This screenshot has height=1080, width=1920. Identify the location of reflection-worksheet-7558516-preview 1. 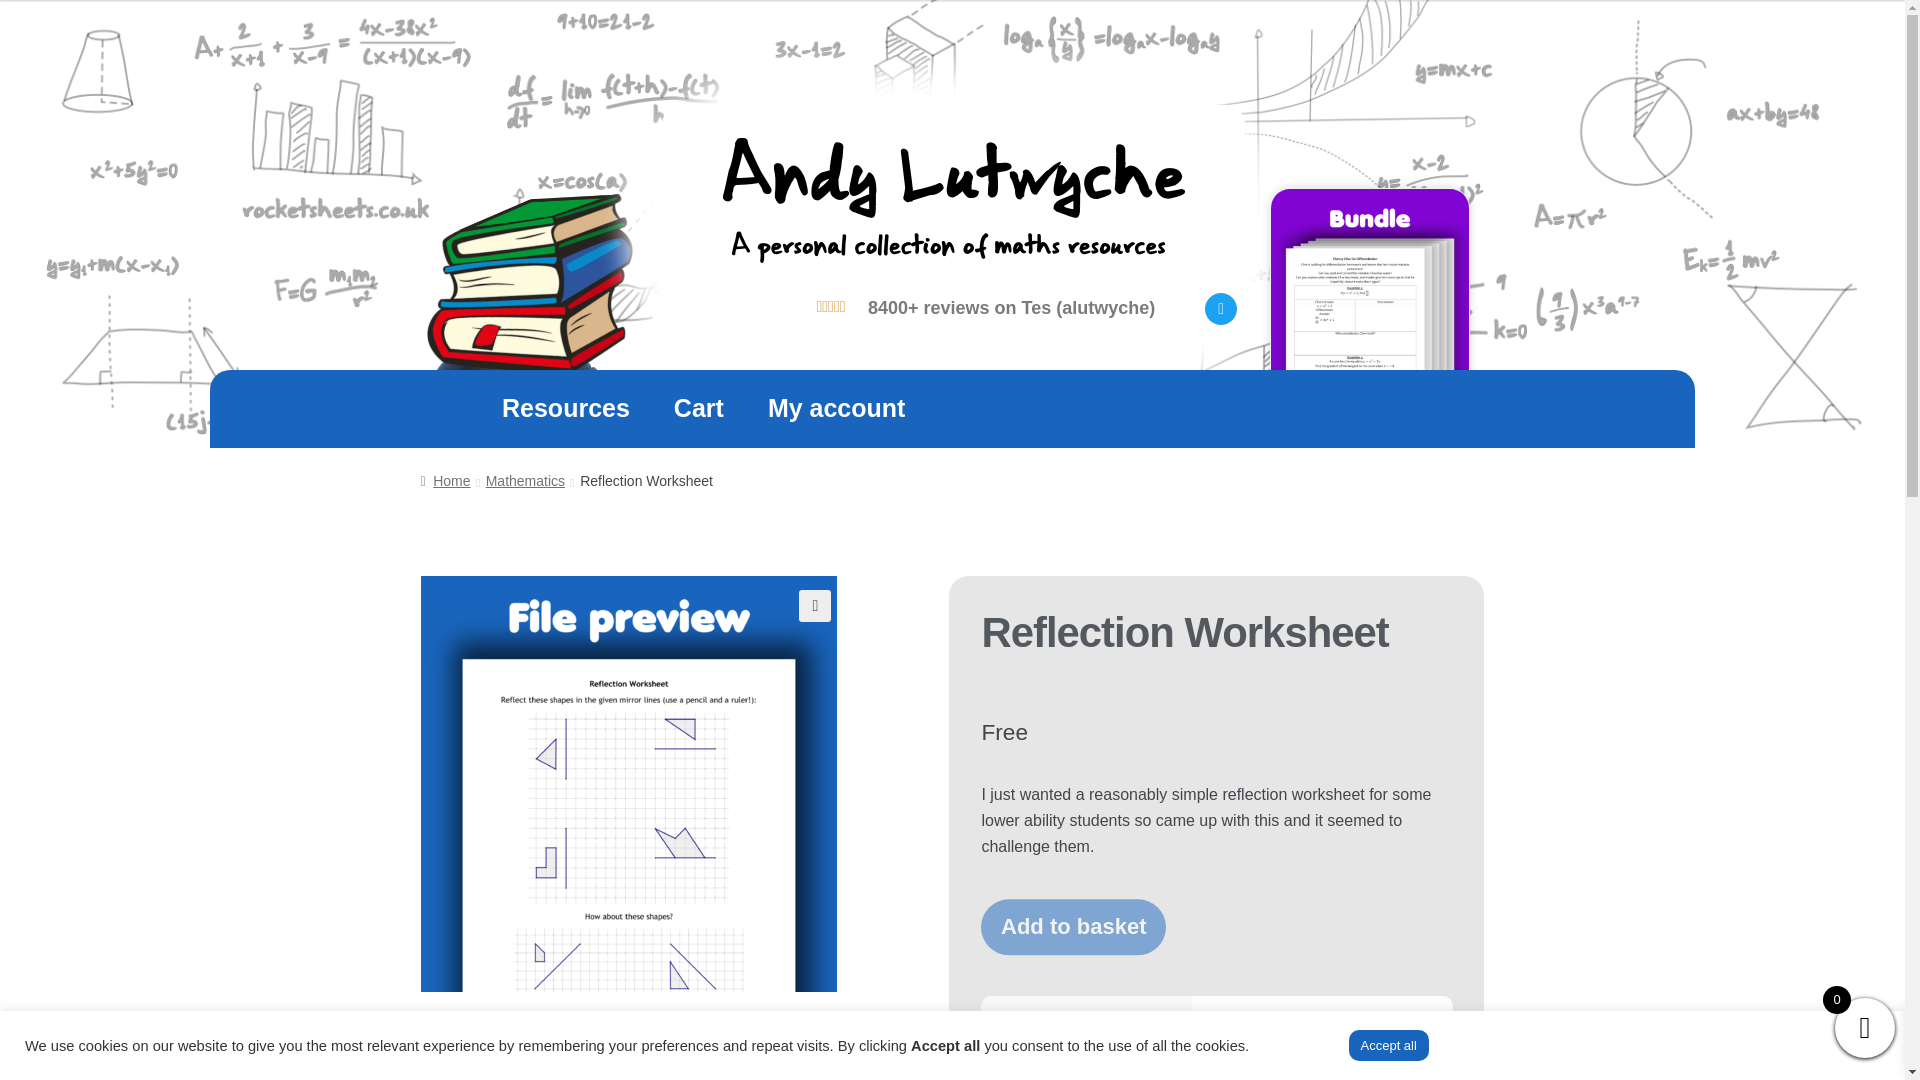
(628, 784).